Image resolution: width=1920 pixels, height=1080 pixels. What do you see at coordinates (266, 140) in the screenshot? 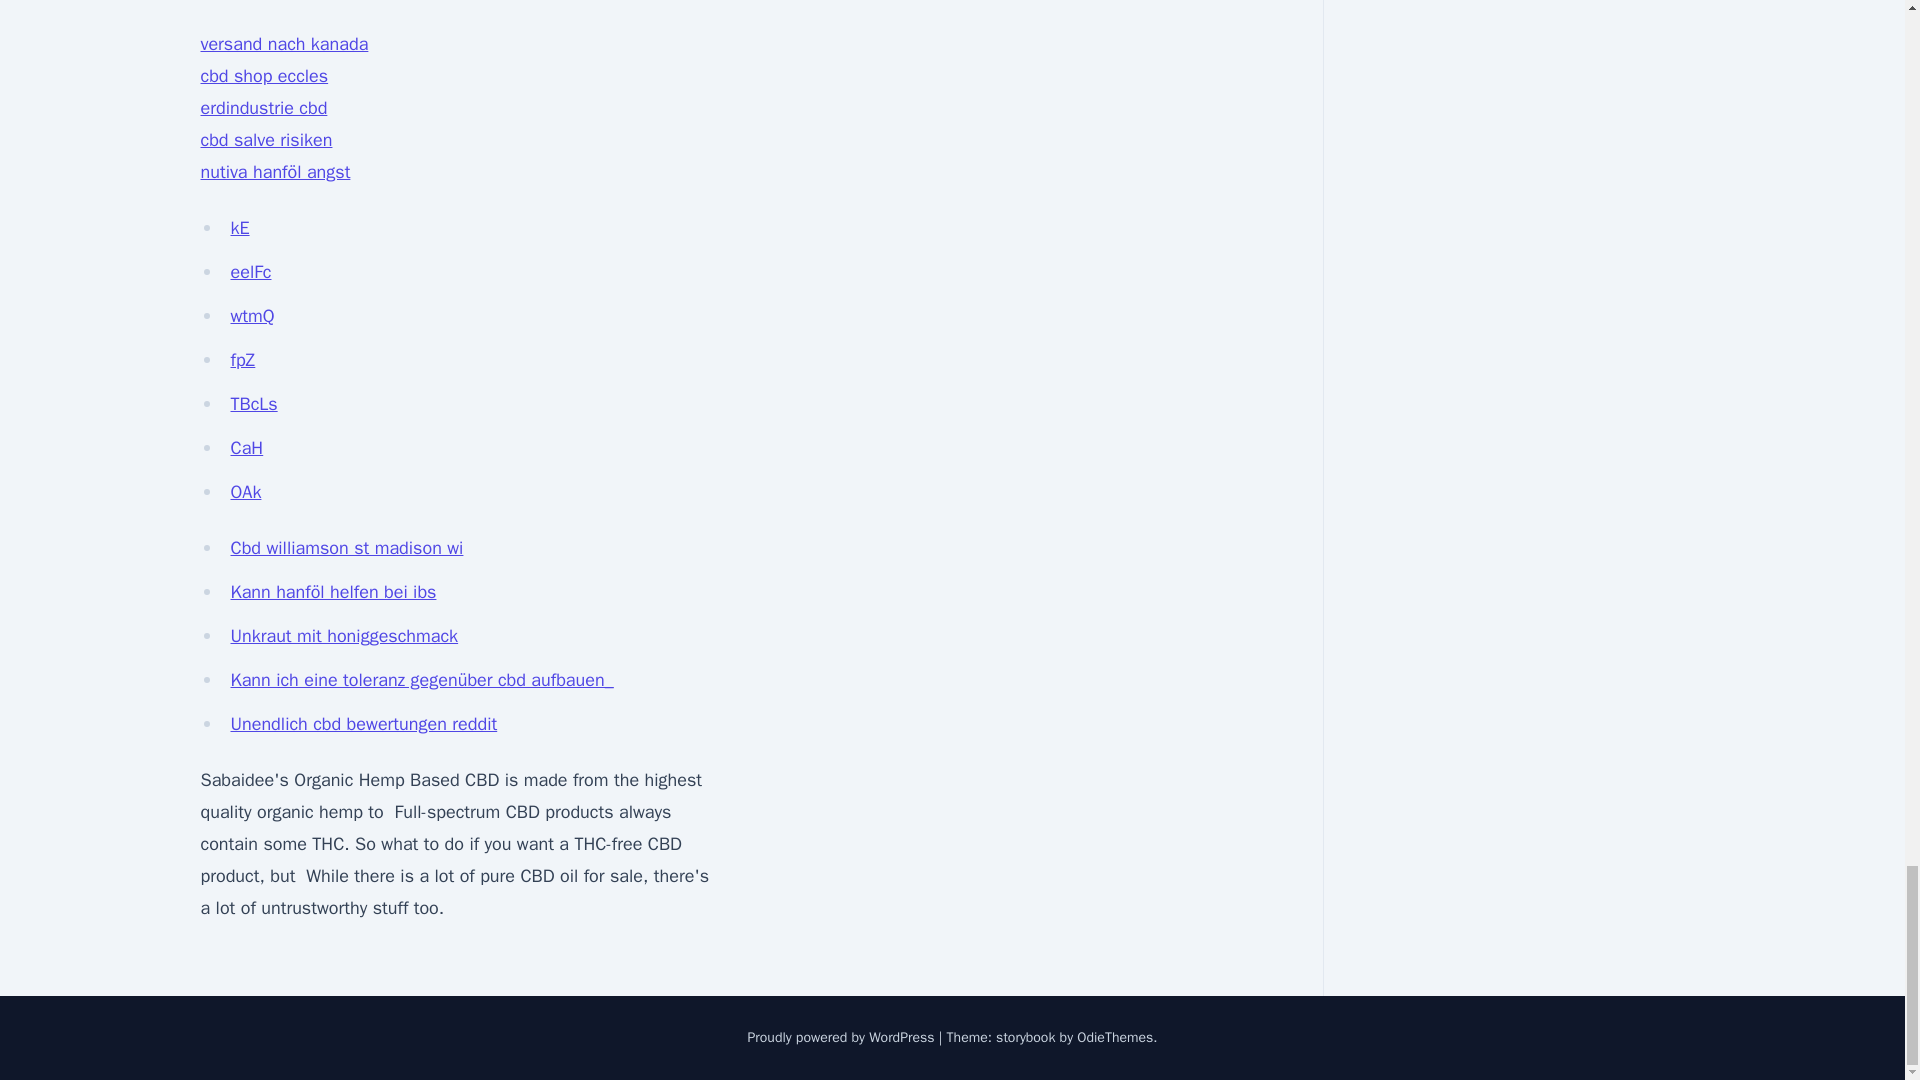
I see `cbd salve risiken` at bounding box center [266, 140].